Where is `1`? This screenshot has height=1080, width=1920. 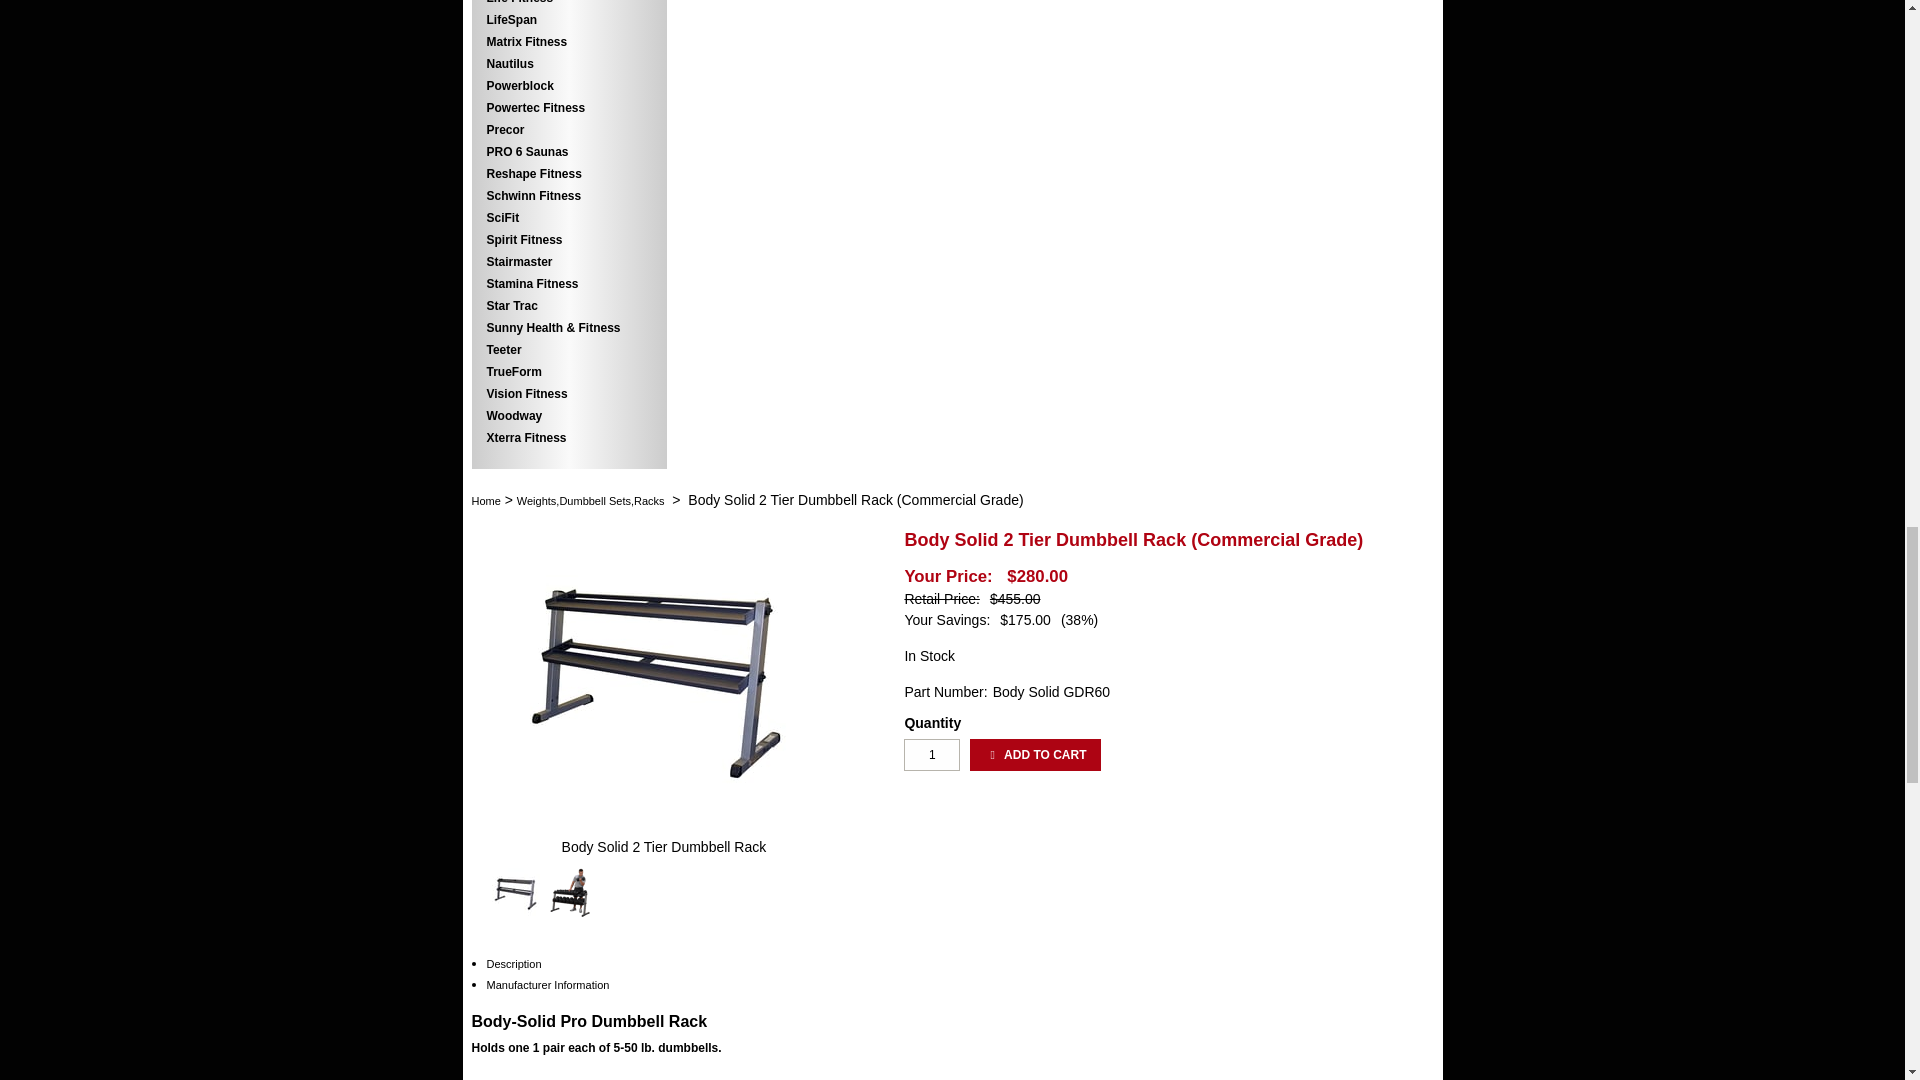 1 is located at coordinates (932, 754).